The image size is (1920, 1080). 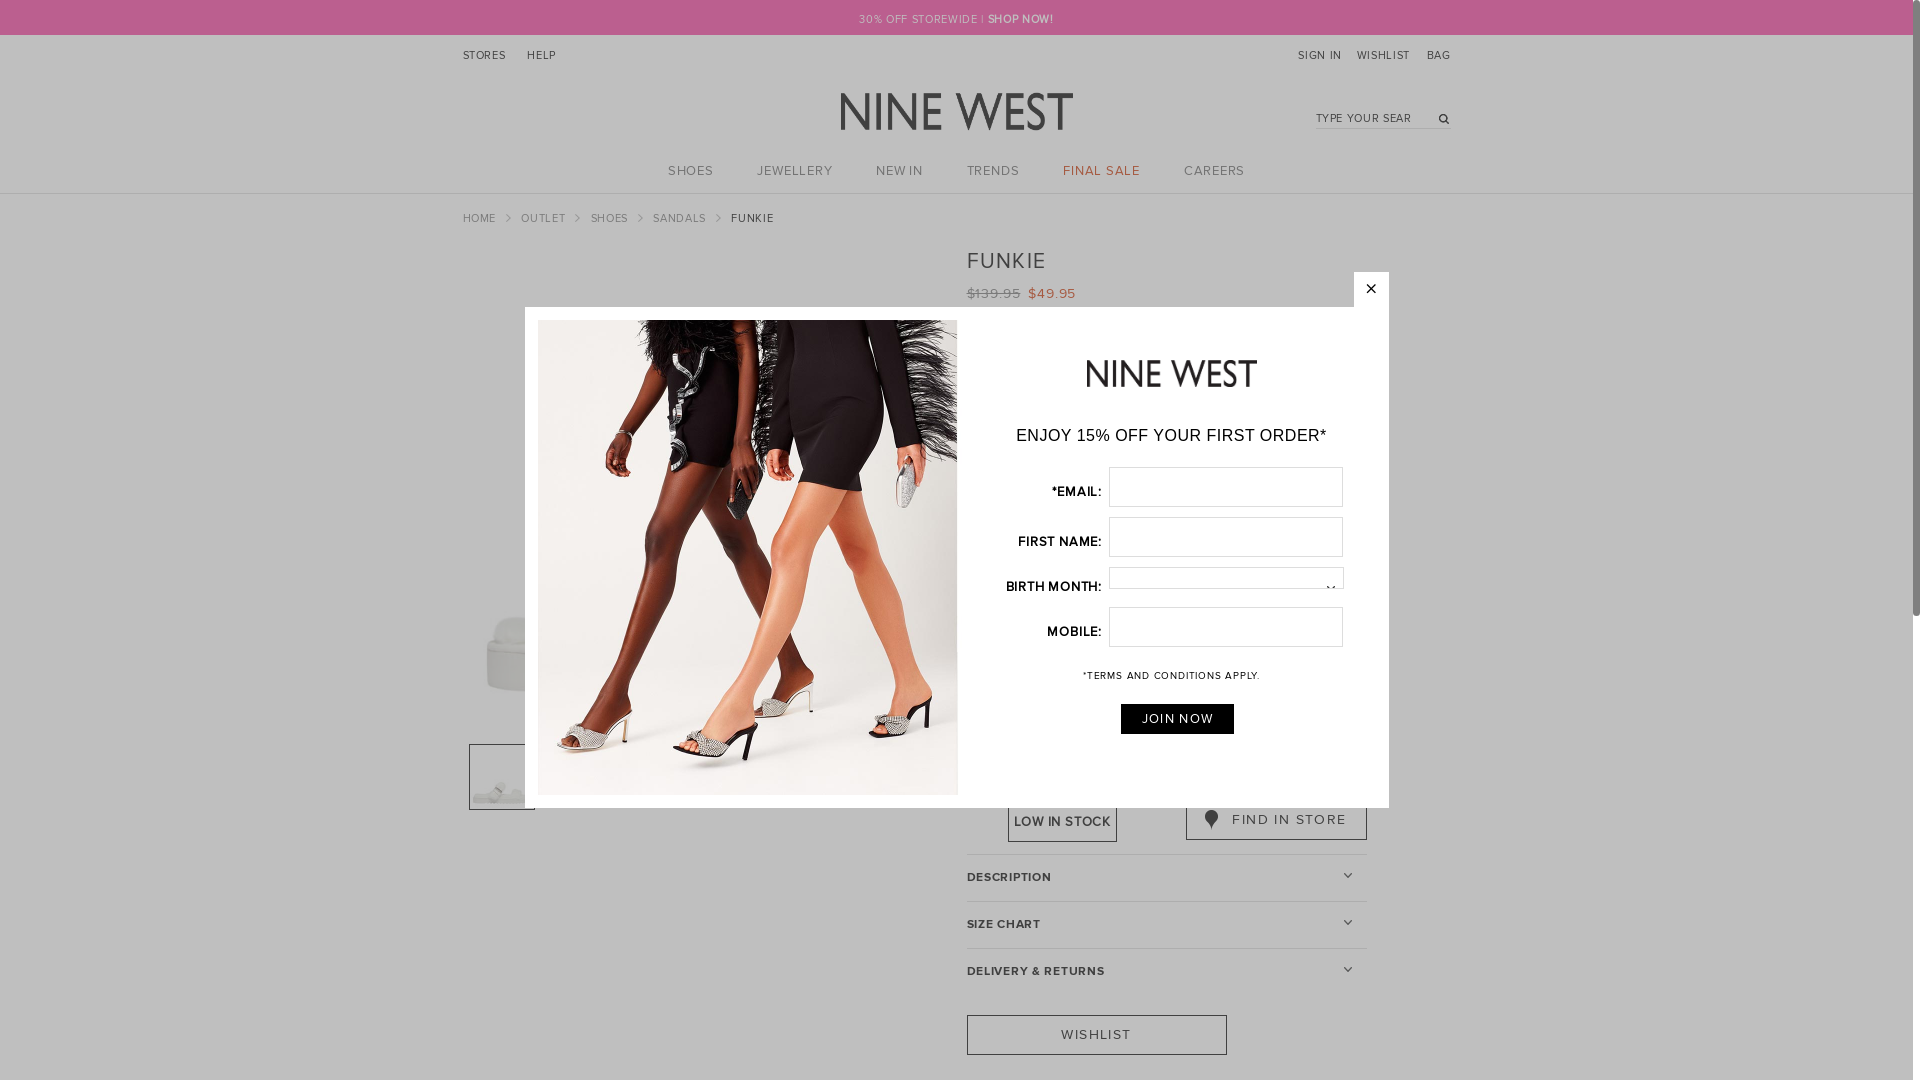 What do you see at coordinates (900, 171) in the screenshot?
I see `NEW IN` at bounding box center [900, 171].